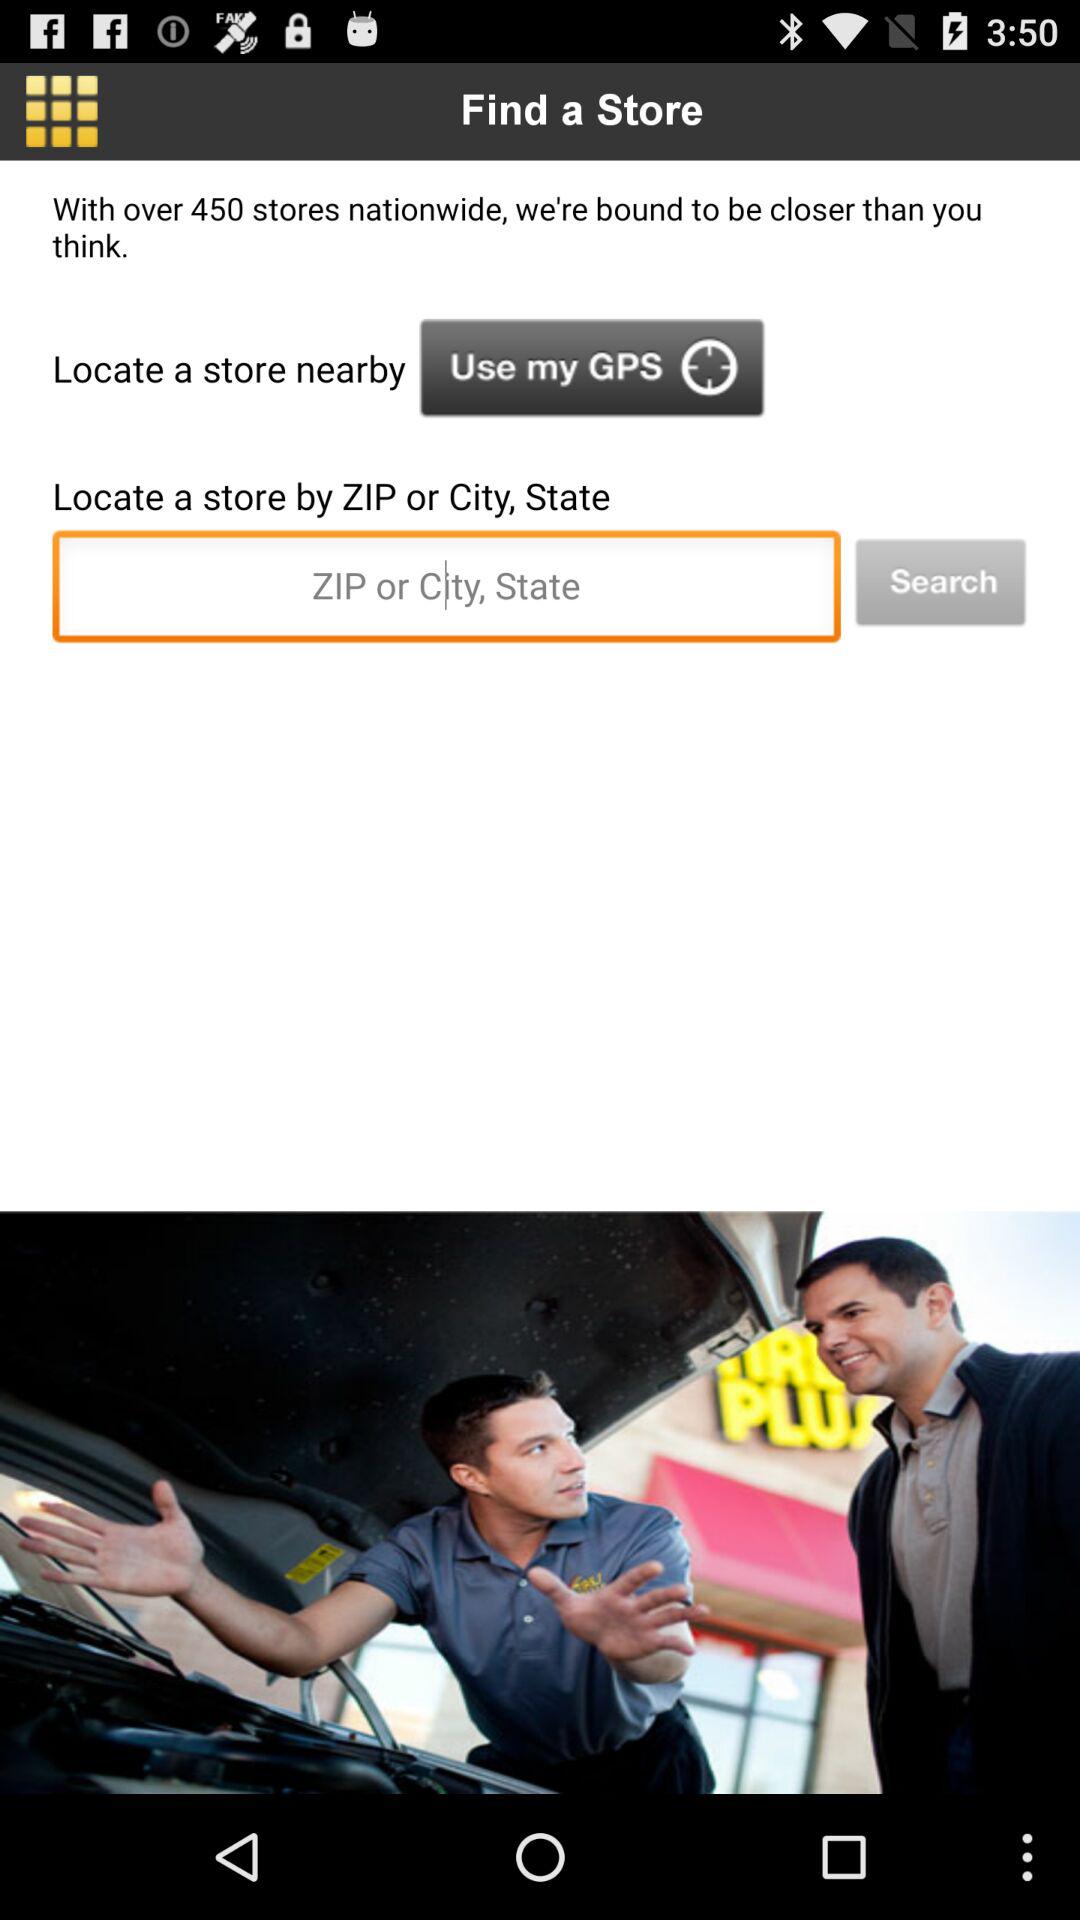 The height and width of the screenshot is (1920, 1080). What do you see at coordinates (62, 111) in the screenshot?
I see `select the item above with over 450` at bounding box center [62, 111].